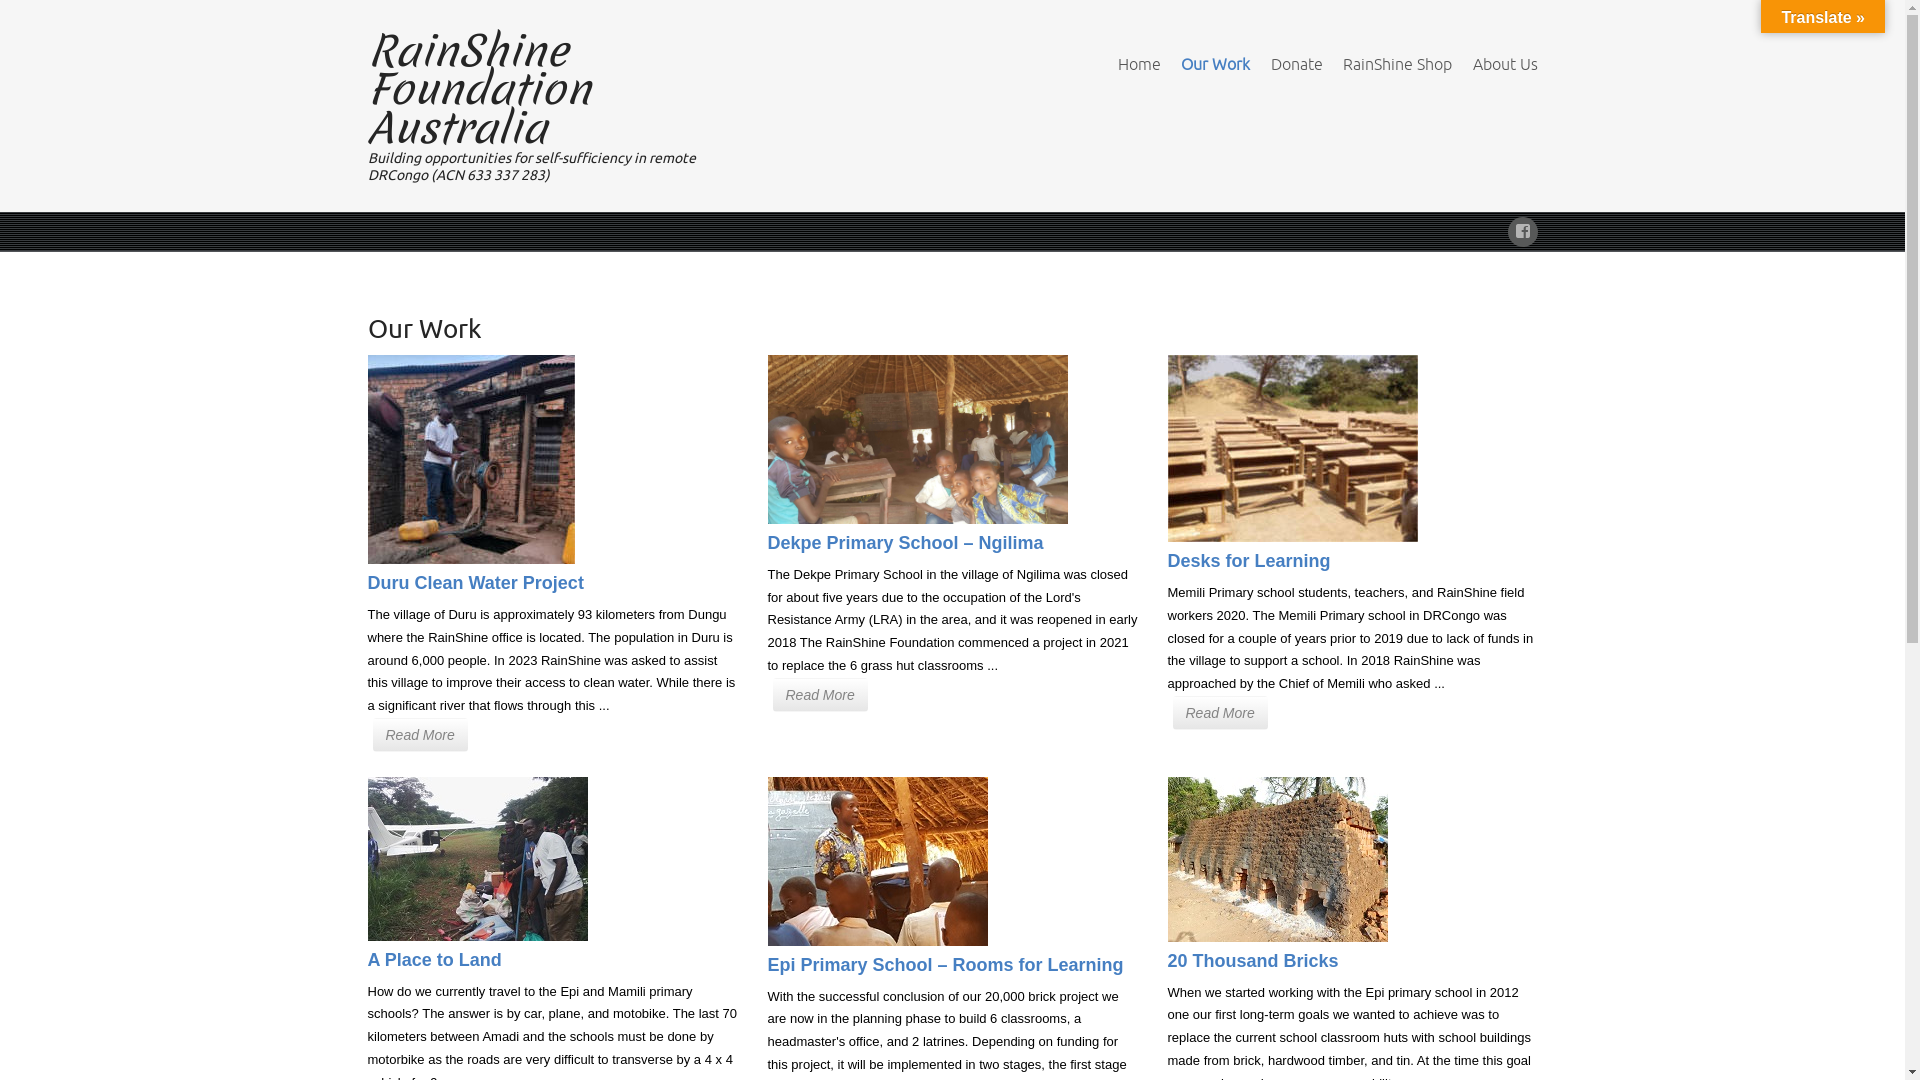 This screenshot has height=1080, width=1920. What do you see at coordinates (1523, 228) in the screenshot?
I see `Facebook` at bounding box center [1523, 228].